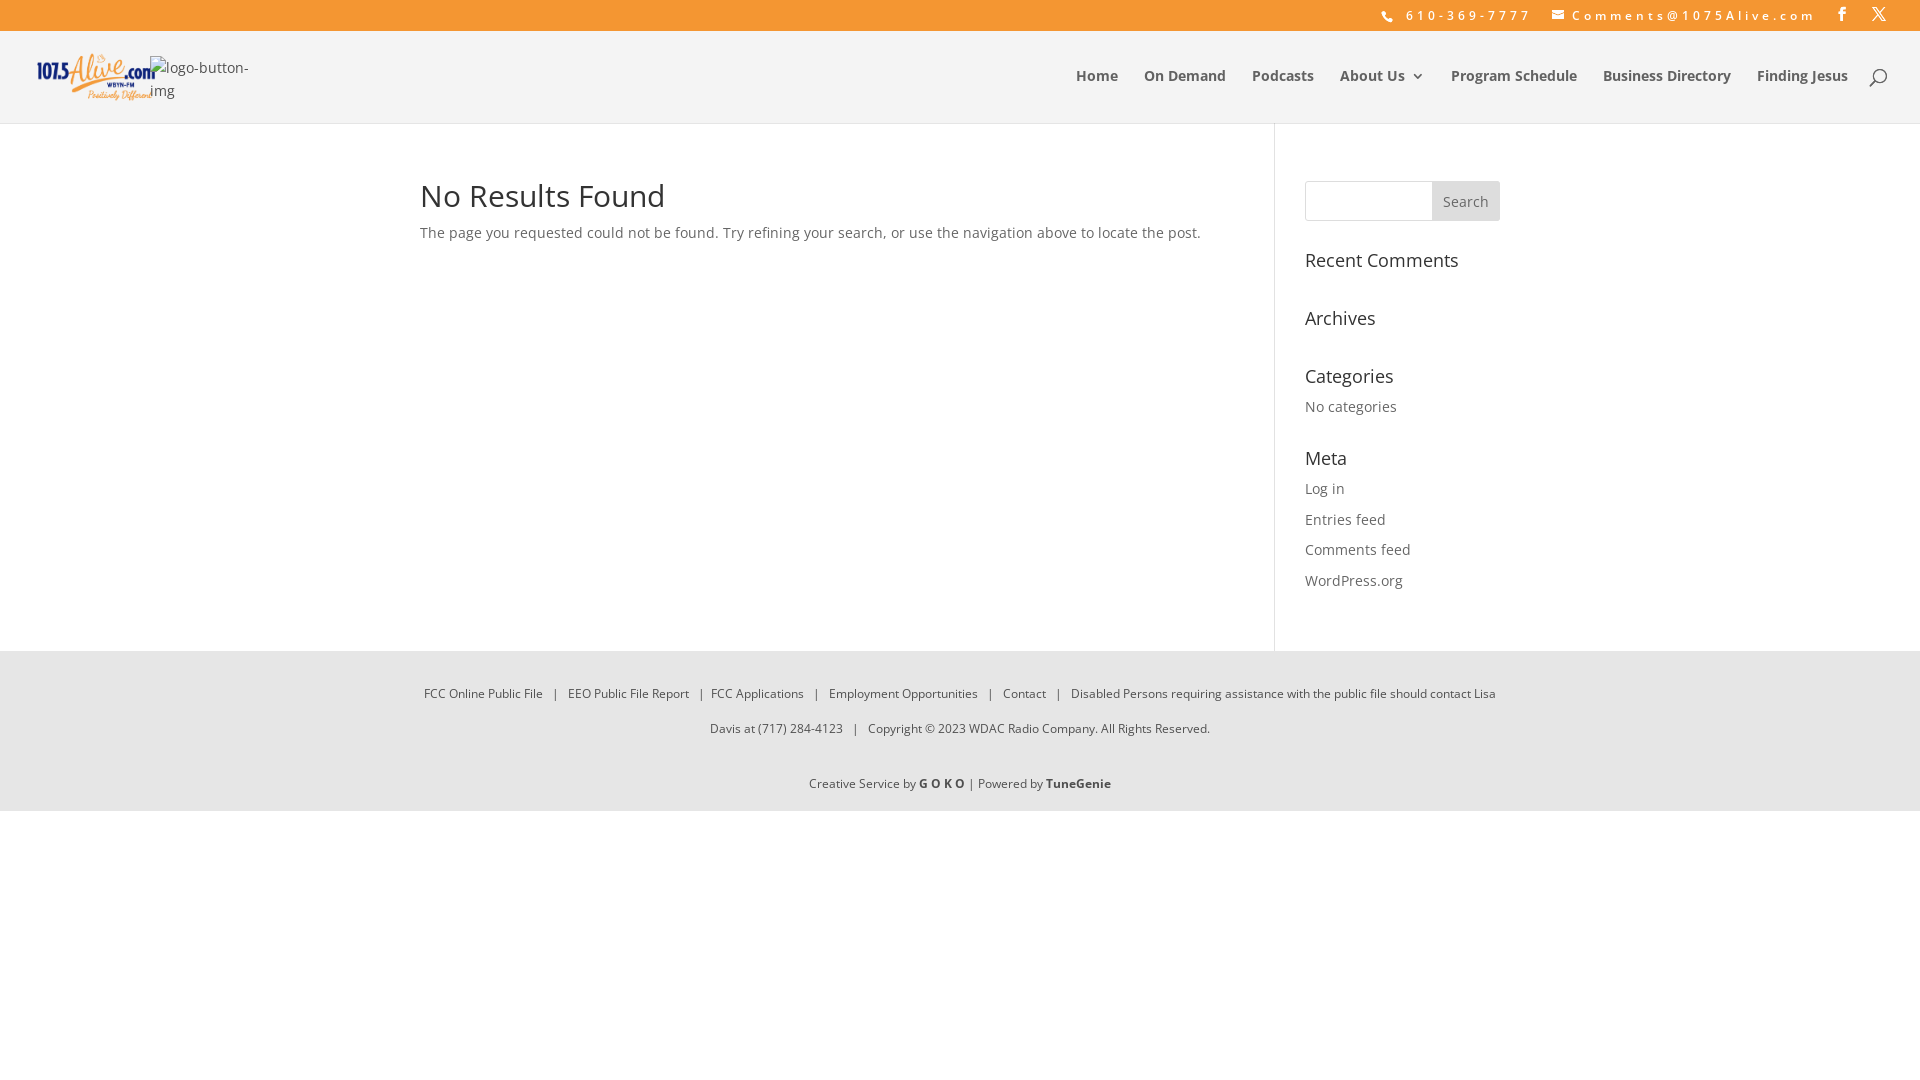 The width and height of the screenshot is (1920, 1080). What do you see at coordinates (1325, 488) in the screenshot?
I see `Log in` at bounding box center [1325, 488].